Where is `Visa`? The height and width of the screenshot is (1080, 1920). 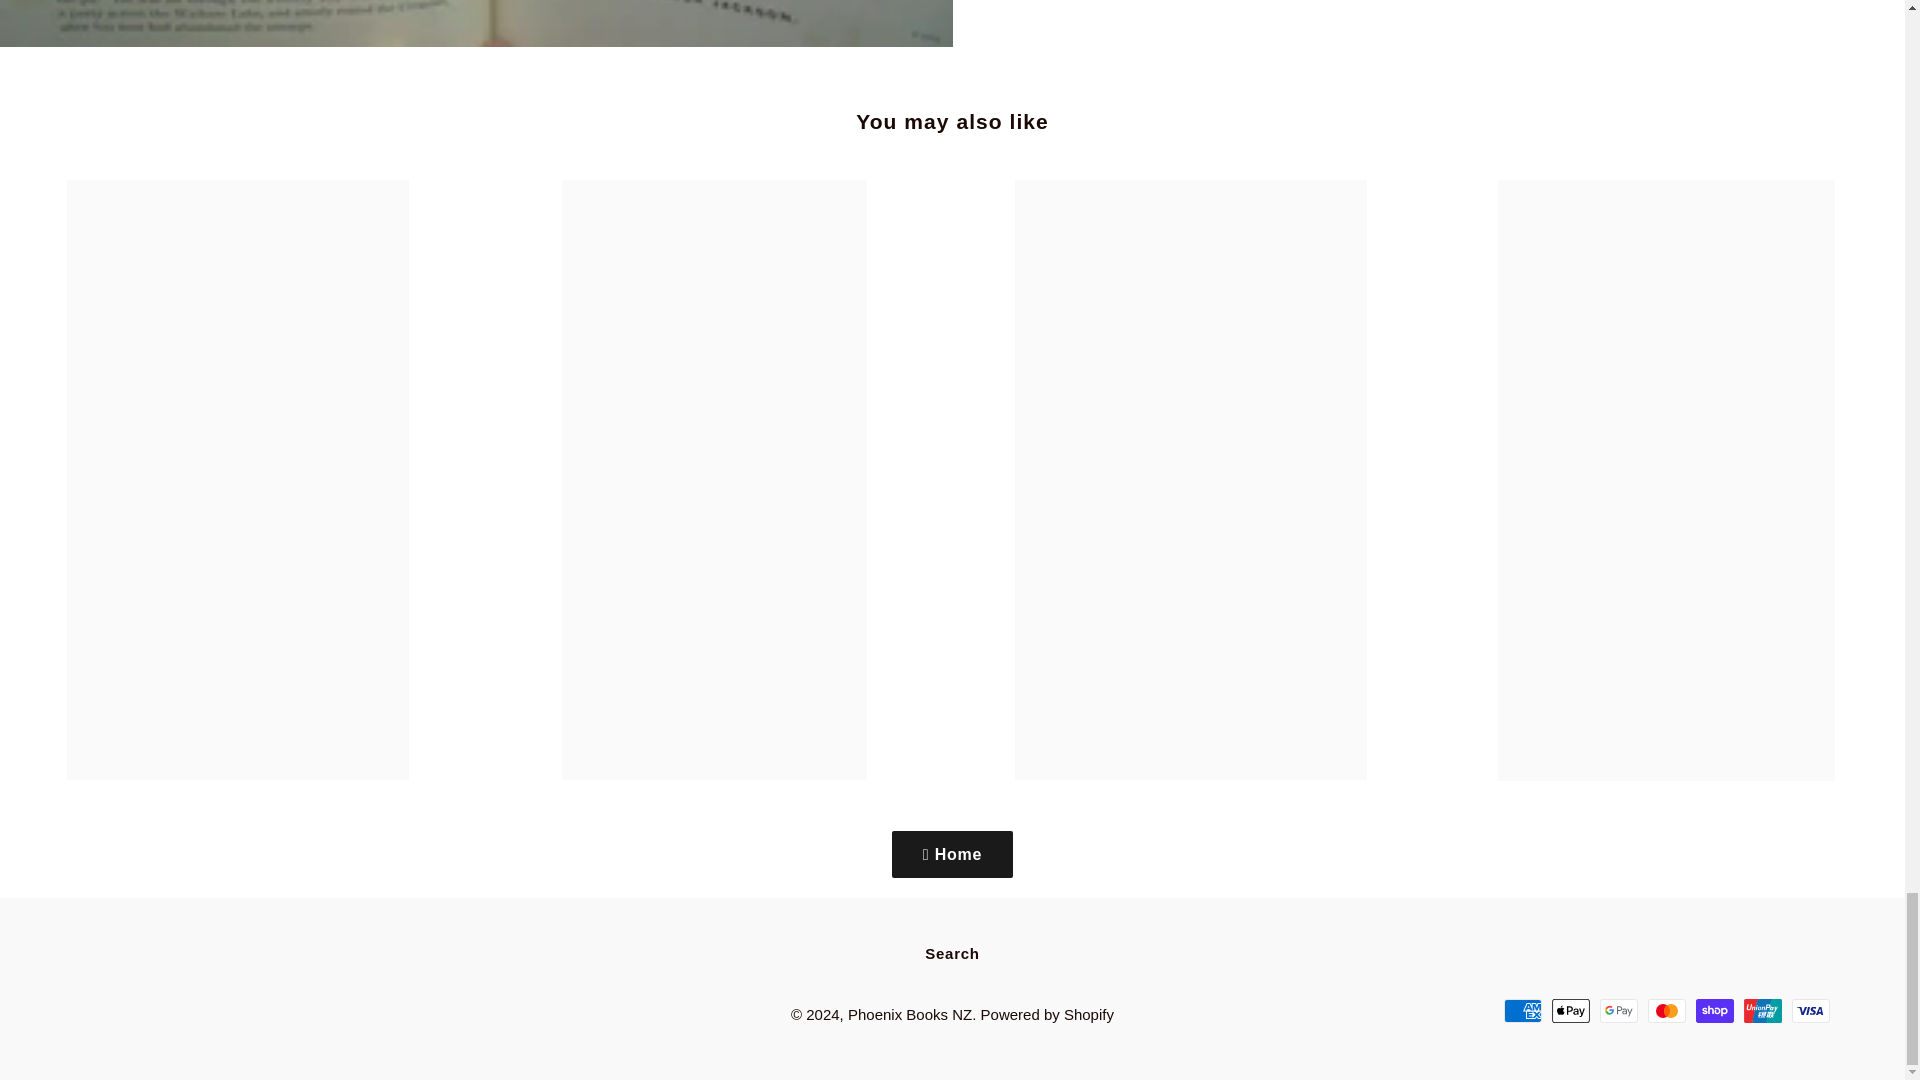
Visa is located at coordinates (1810, 1010).